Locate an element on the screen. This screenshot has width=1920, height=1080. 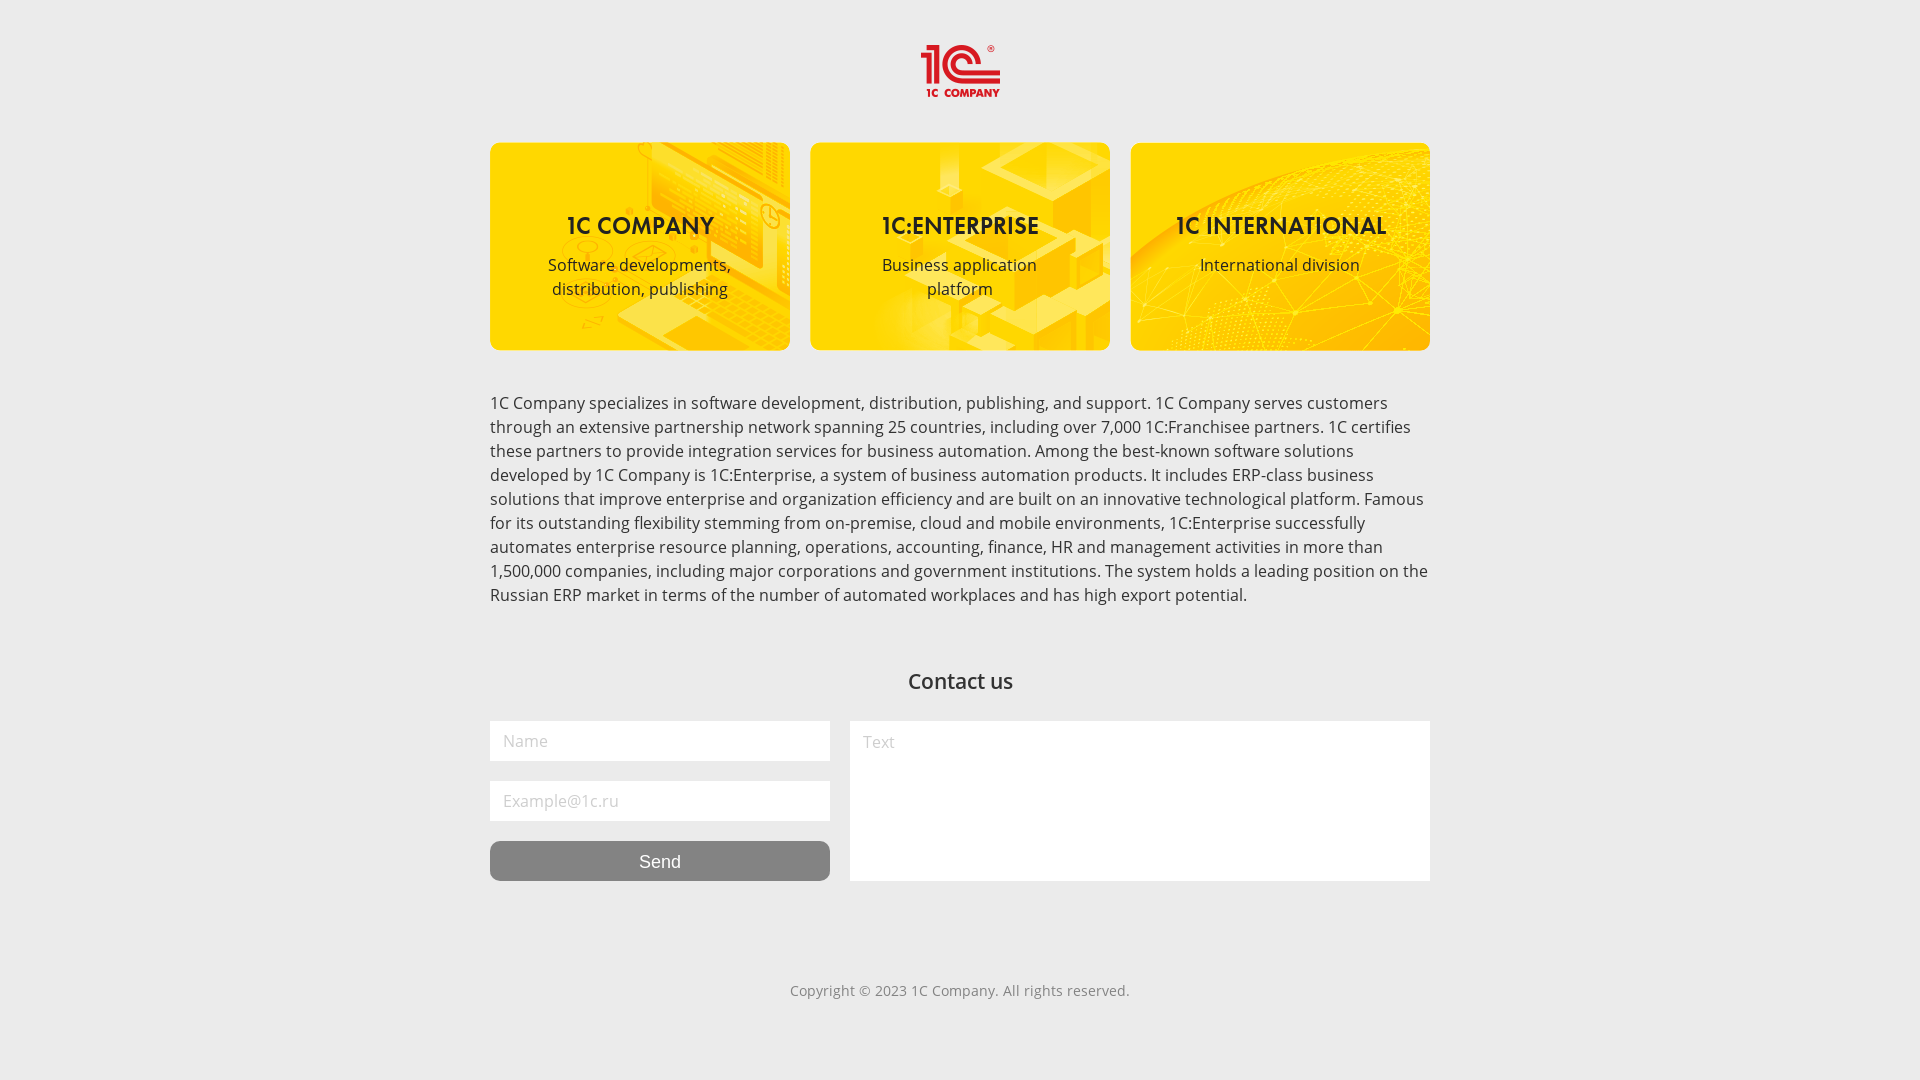
Send is located at coordinates (660, 861).